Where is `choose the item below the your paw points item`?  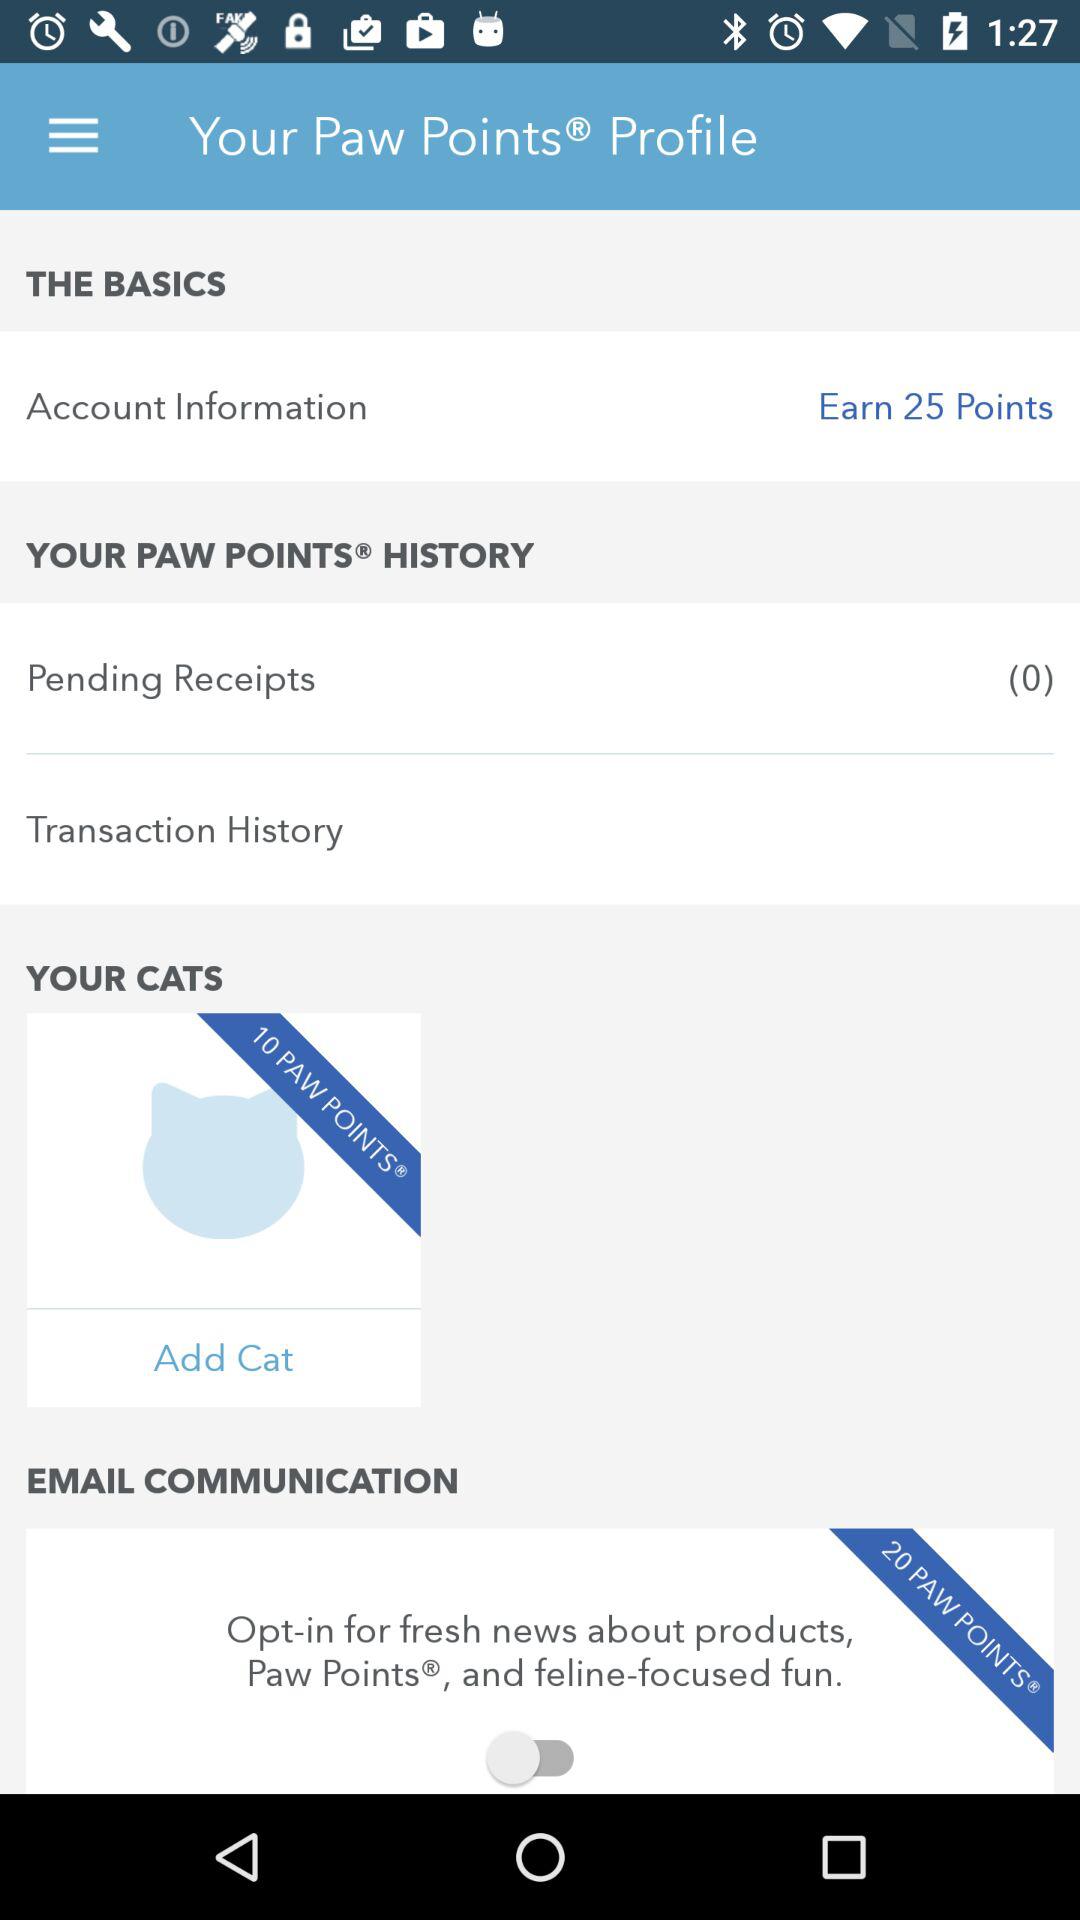
choose the item below the your paw points item is located at coordinates (540, 678).